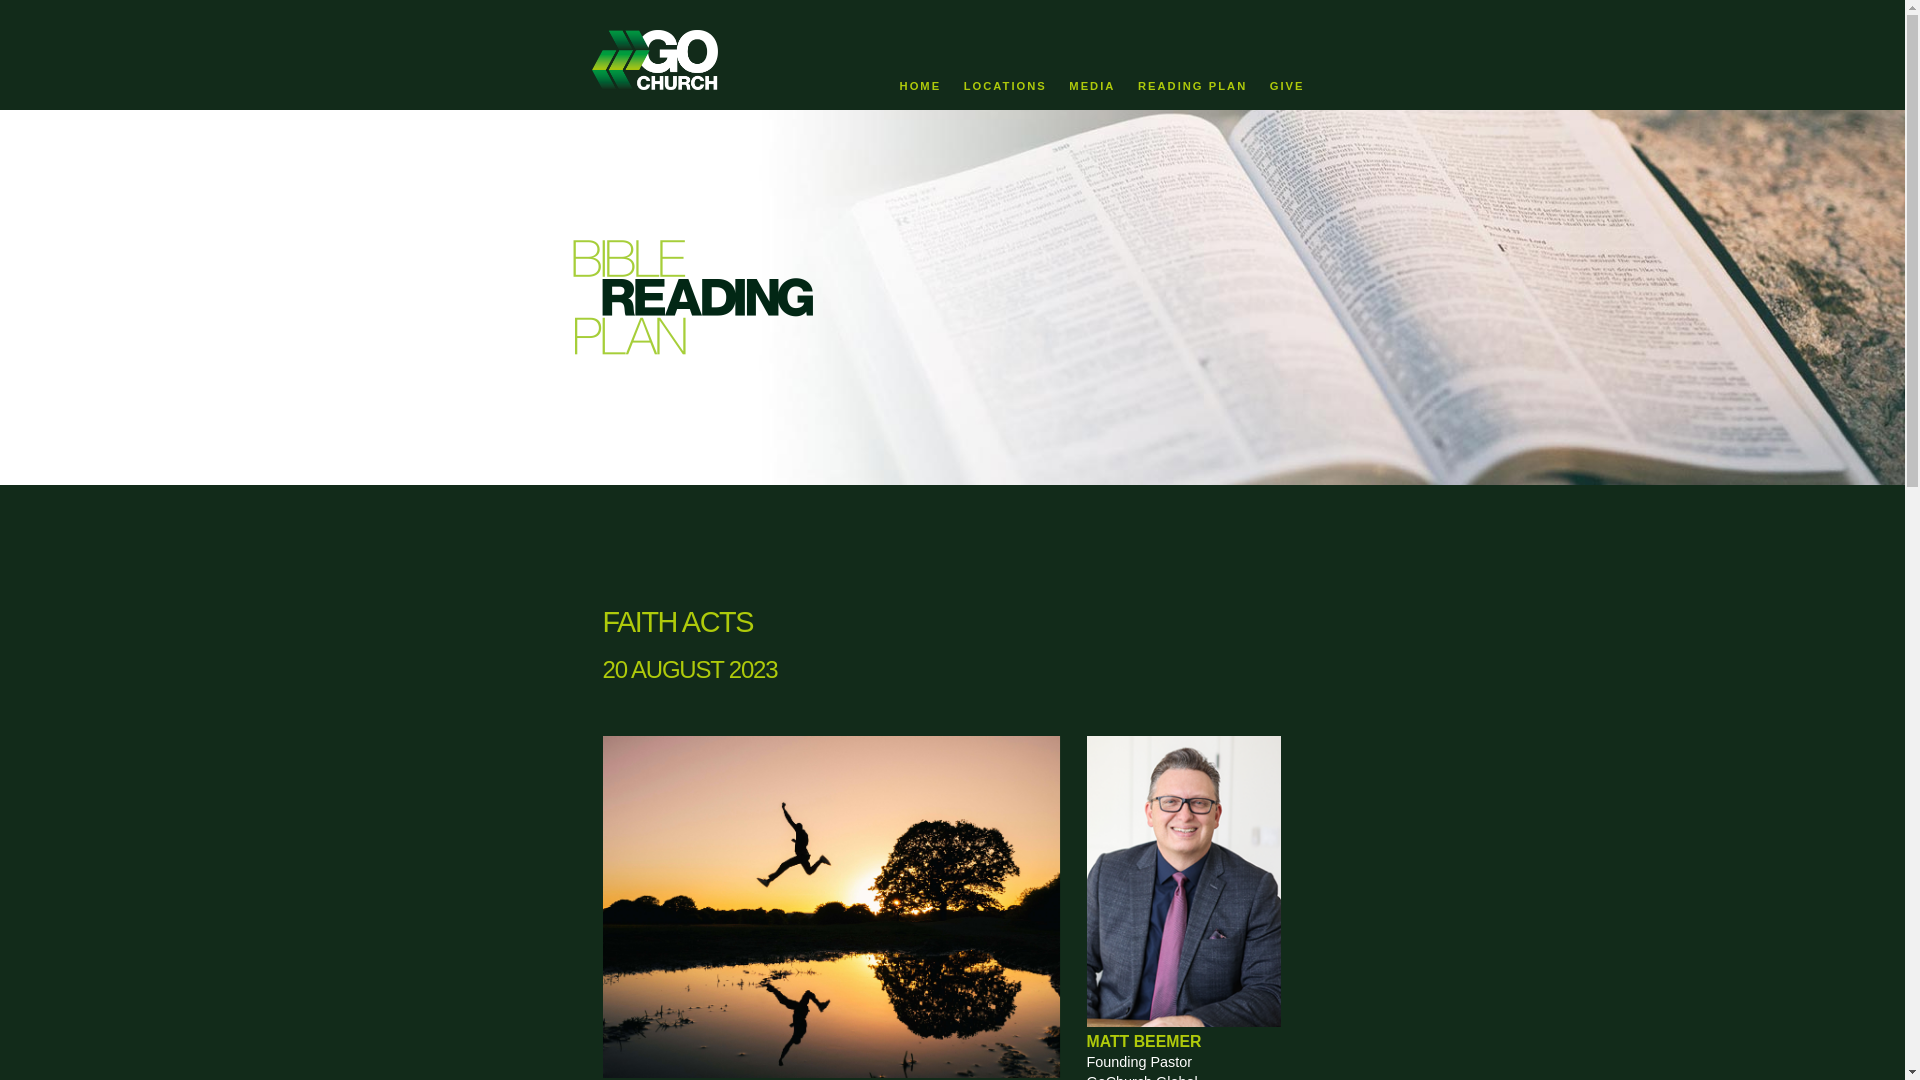 This screenshot has height=1080, width=1920. What do you see at coordinates (1192, 86) in the screenshot?
I see `READING PLAN` at bounding box center [1192, 86].